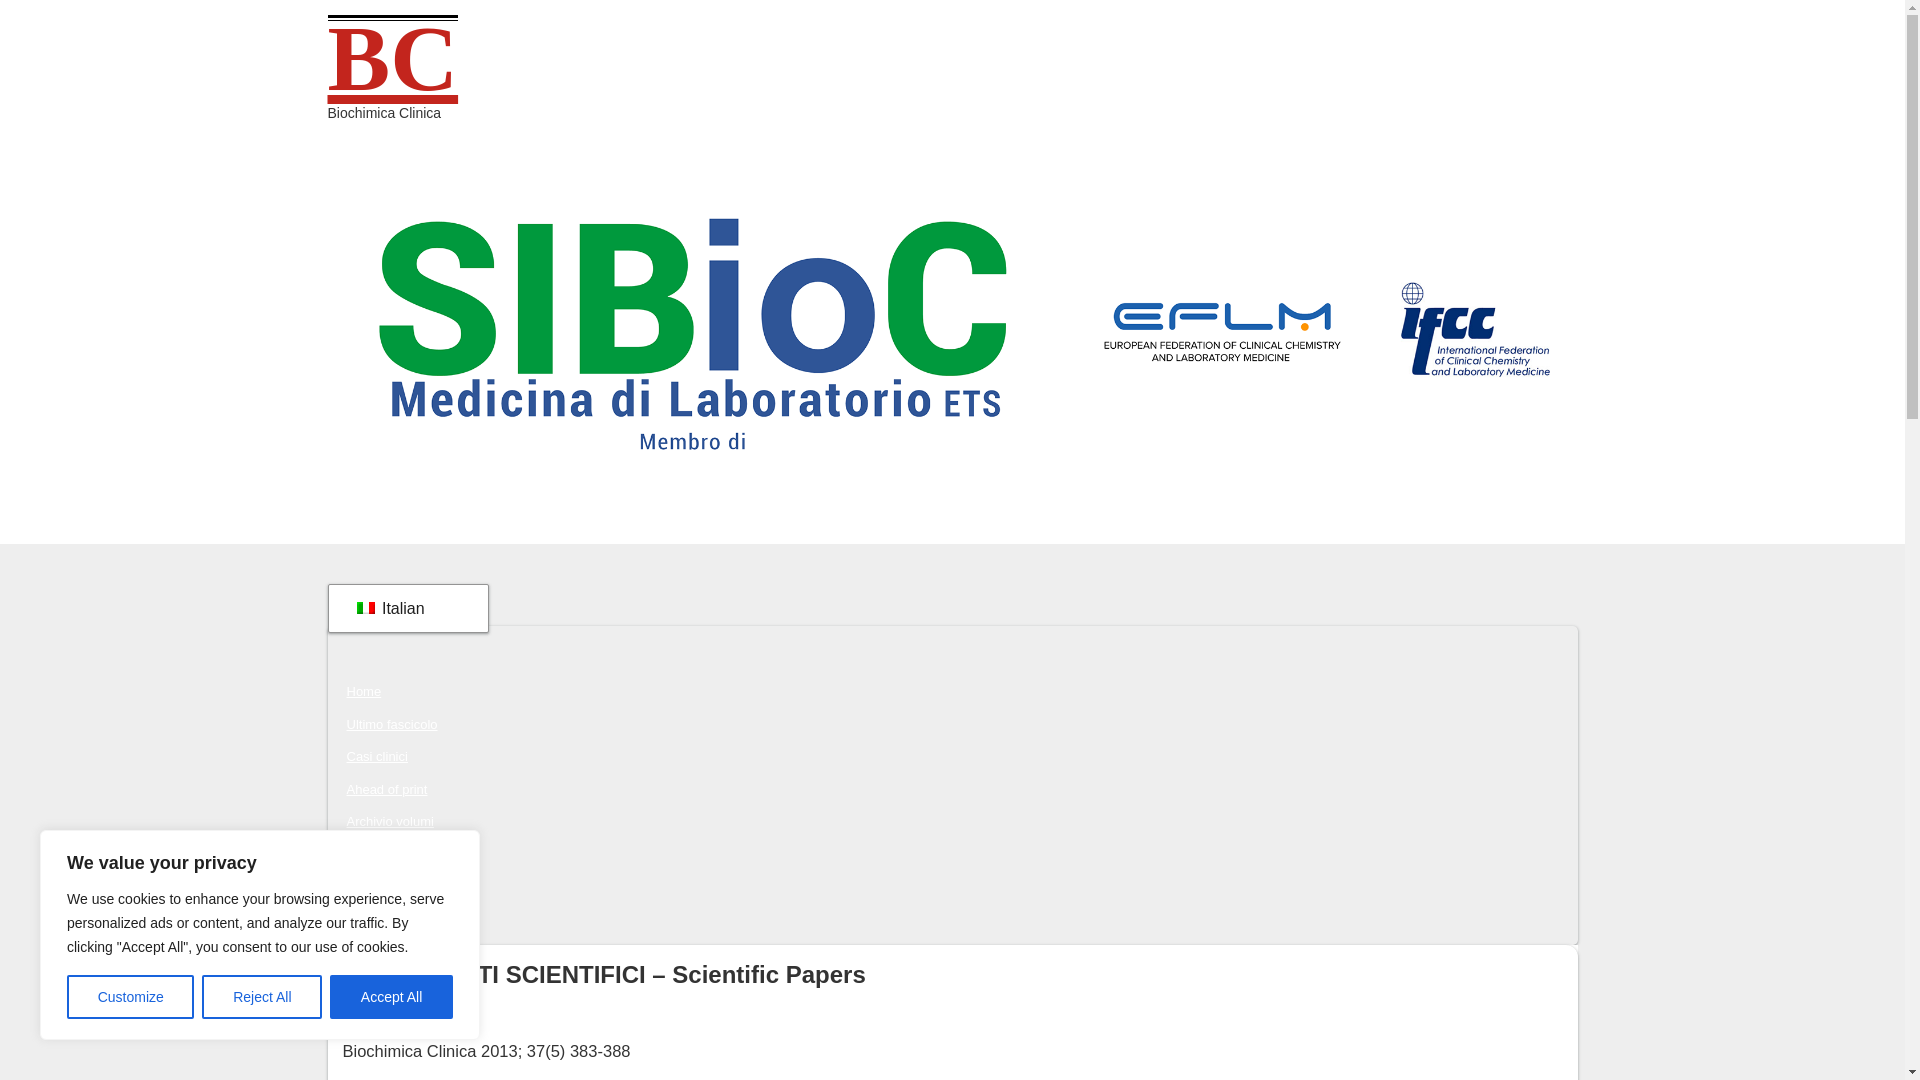  Describe the element at coordinates (393, 58) in the screenshot. I see `BC` at that location.